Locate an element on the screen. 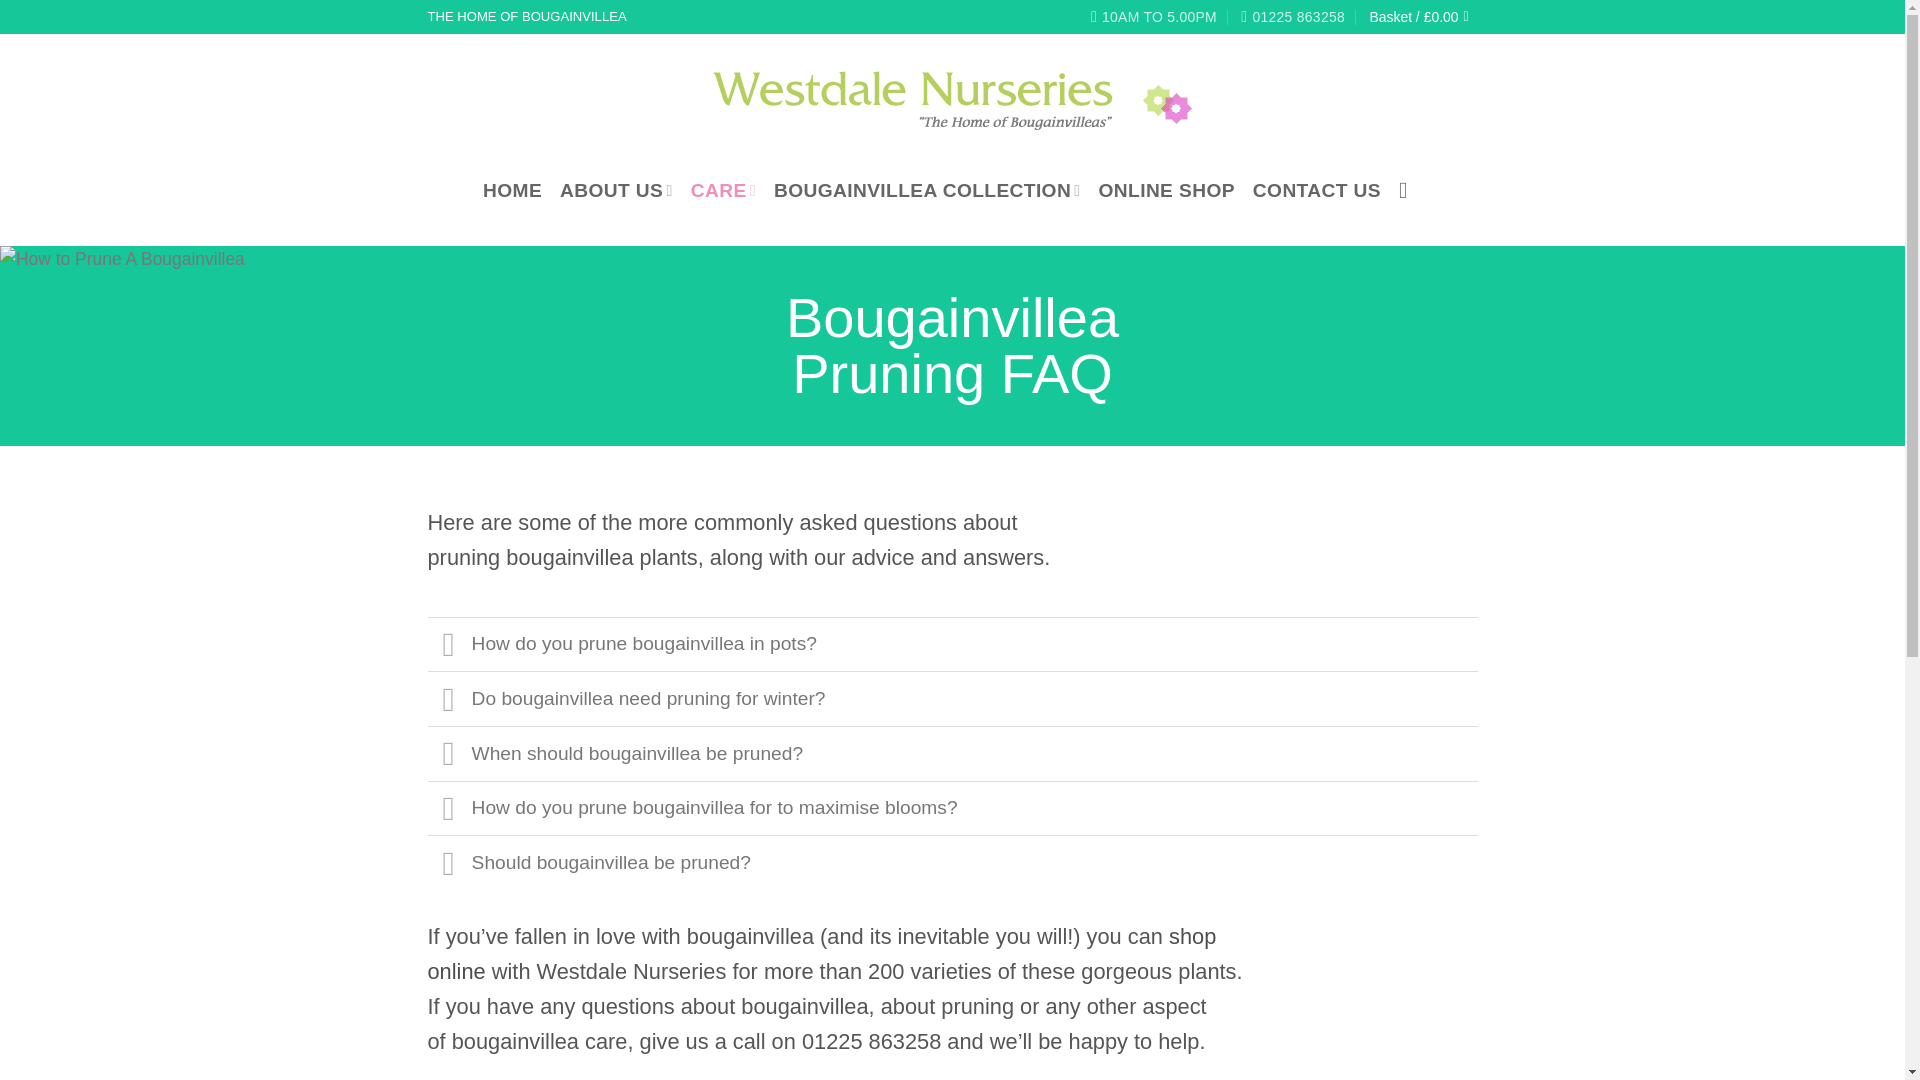 Image resolution: width=1920 pixels, height=1080 pixels. When should bougainvillea be pruned? is located at coordinates (953, 752).